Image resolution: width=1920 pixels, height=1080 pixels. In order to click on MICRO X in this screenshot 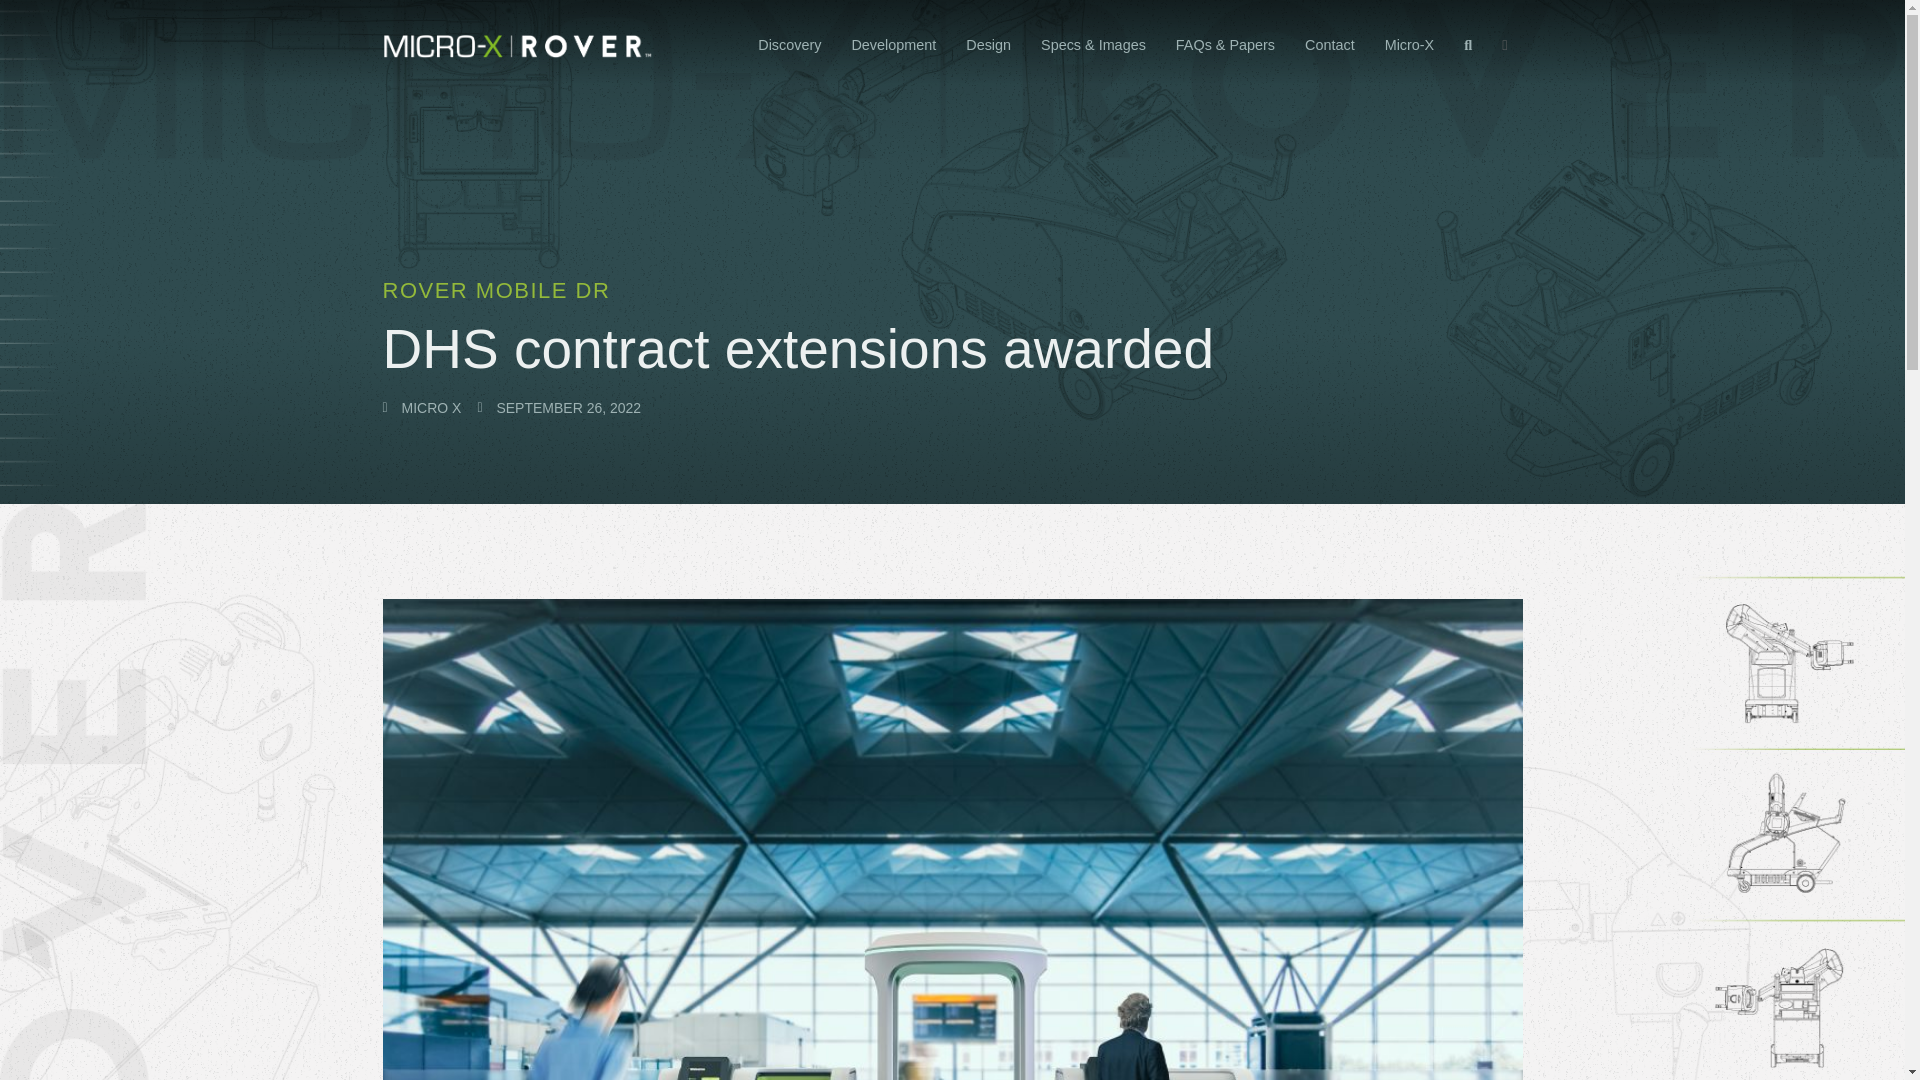, I will do `click(421, 408)`.